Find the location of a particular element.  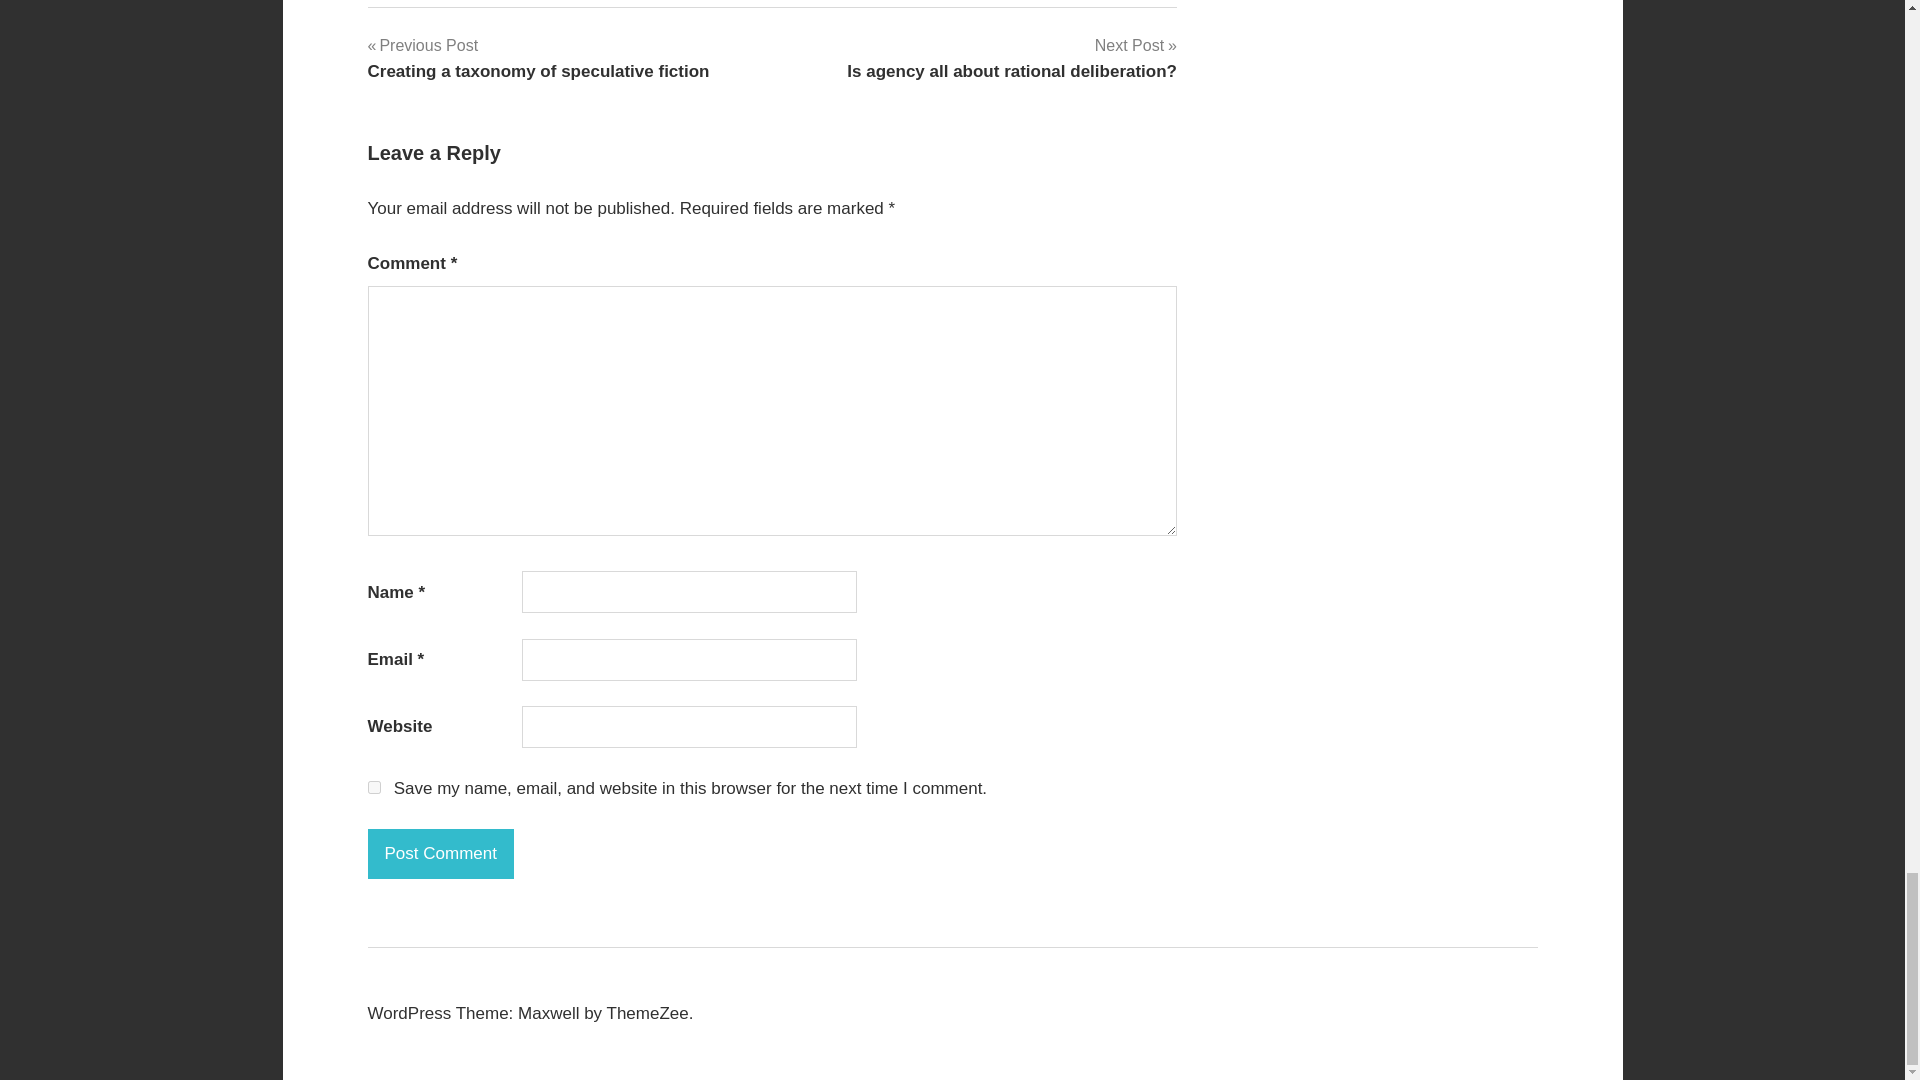

yes is located at coordinates (539, 58).